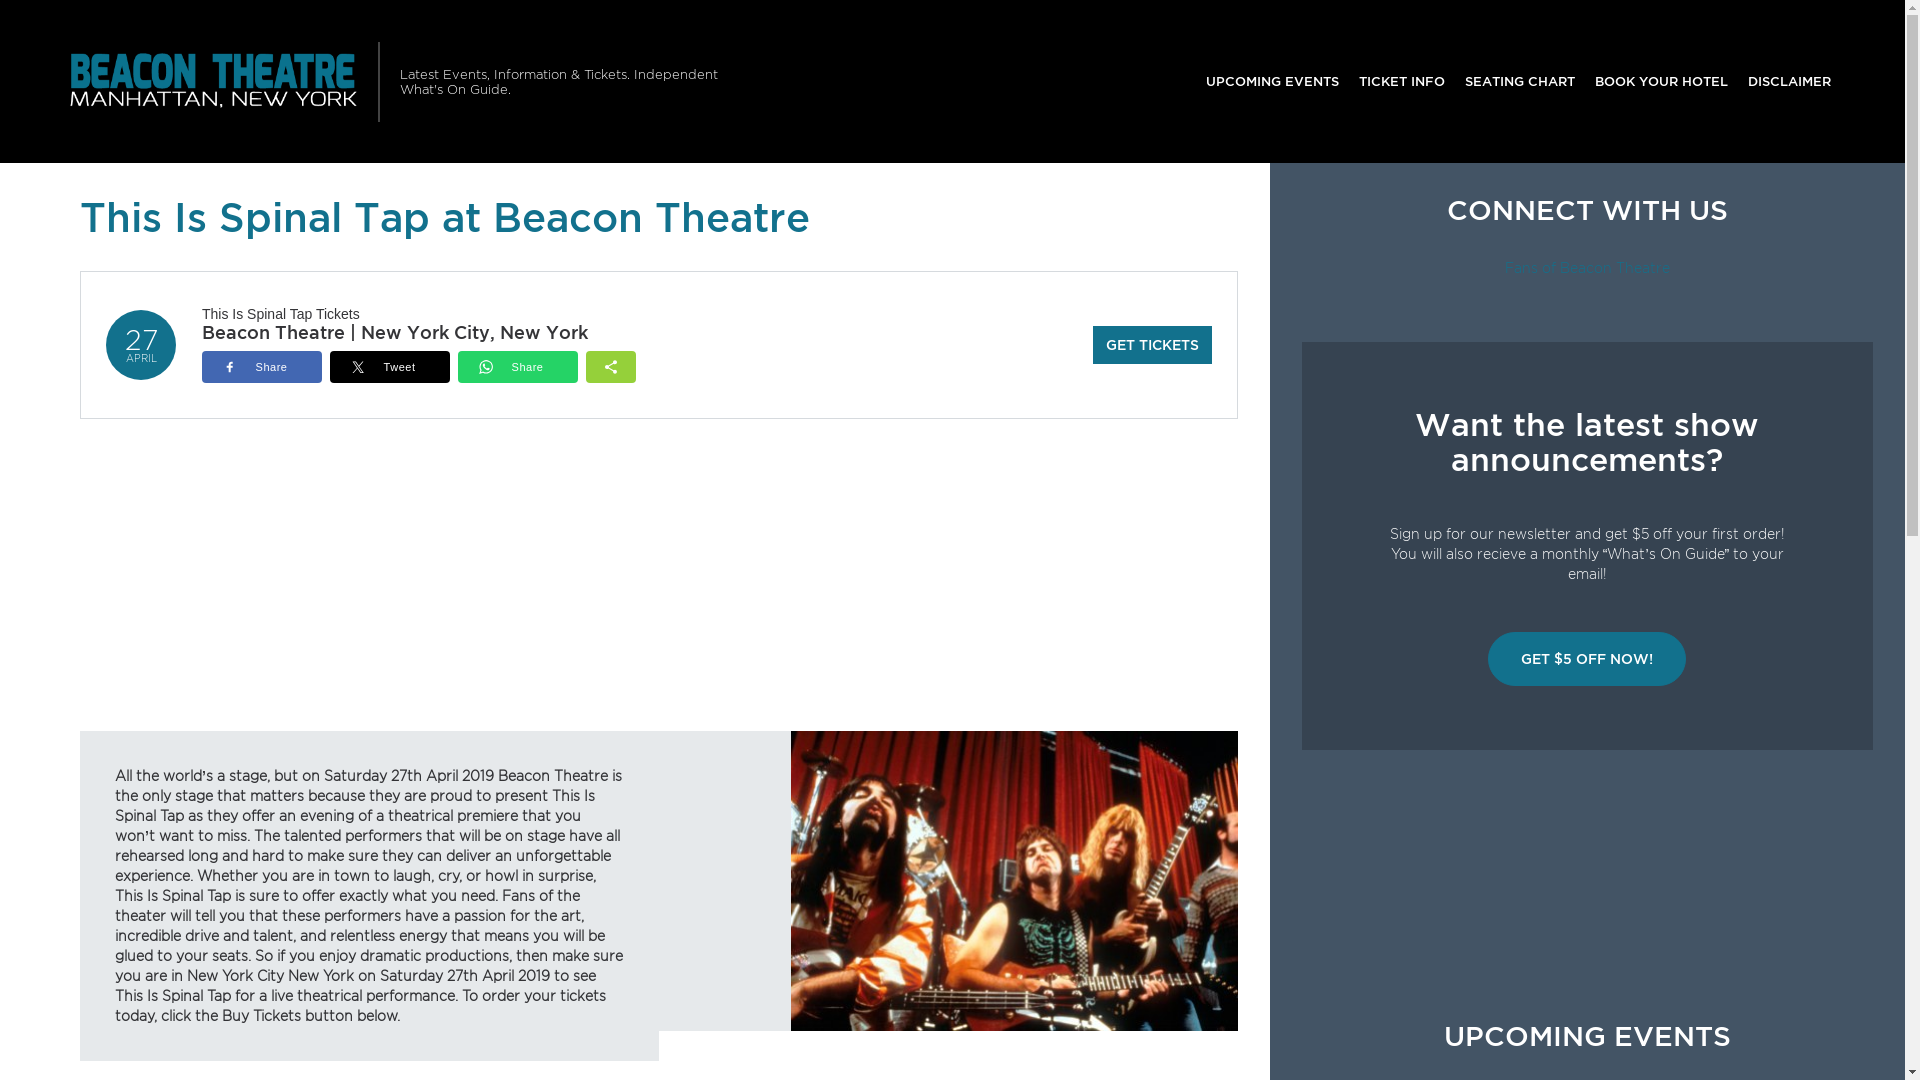  I want to click on Advertisement, so click(659, 590).